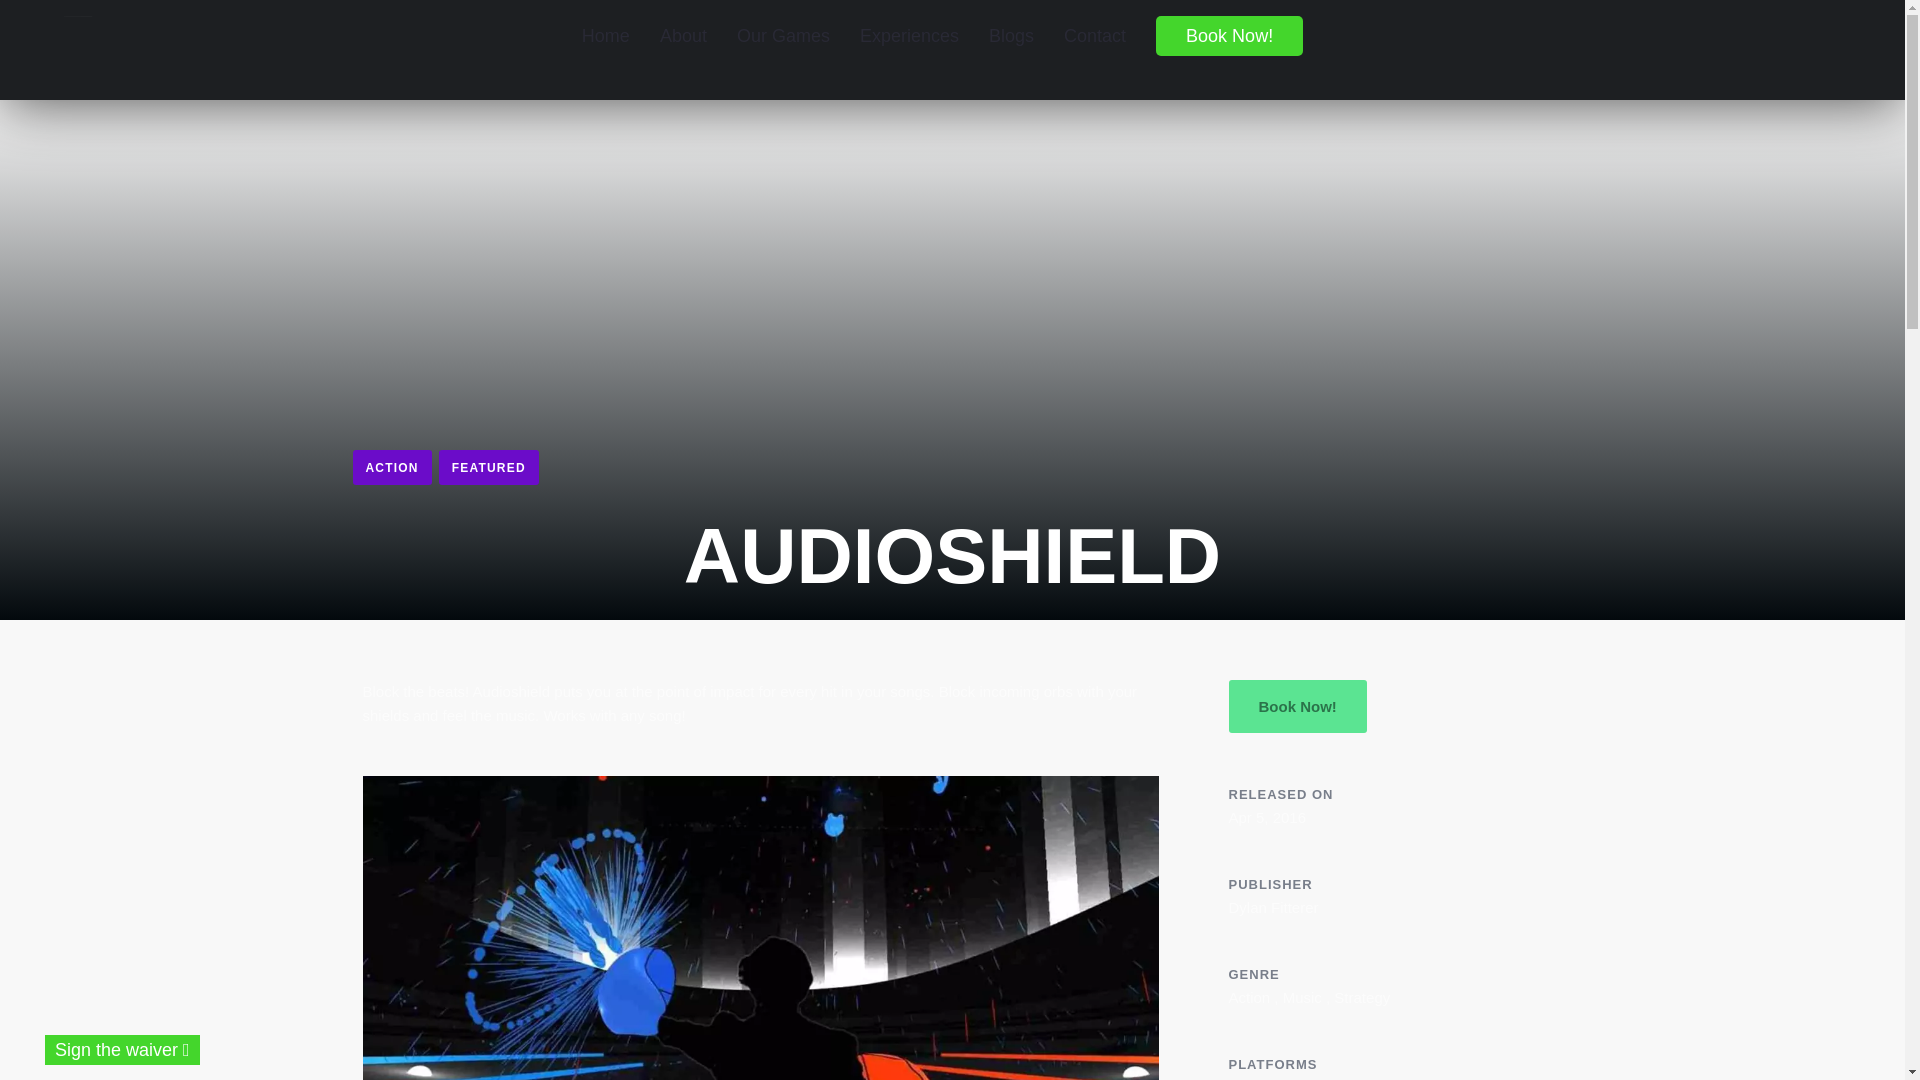  What do you see at coordinates (683, 36) in the screenshot?
I see `About` at bounding box center [683, 36].